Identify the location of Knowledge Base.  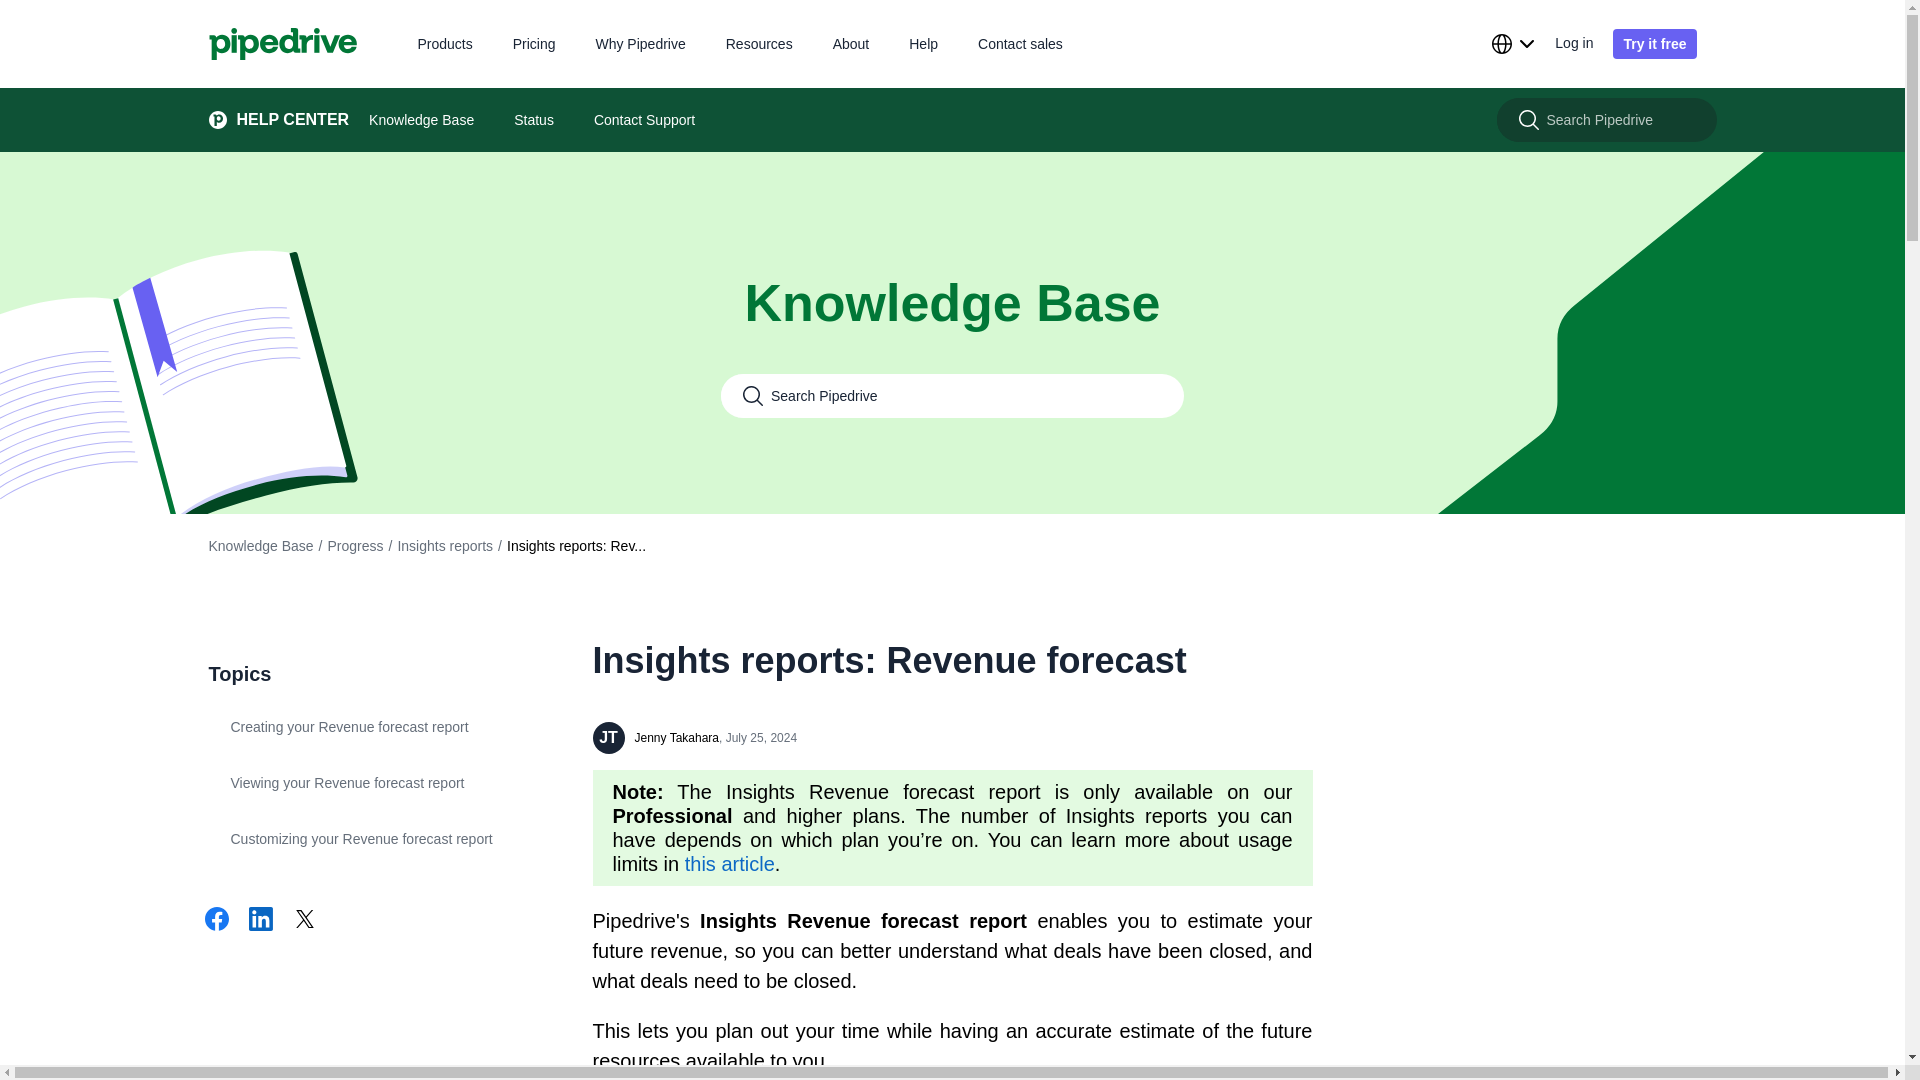
(421, 120).